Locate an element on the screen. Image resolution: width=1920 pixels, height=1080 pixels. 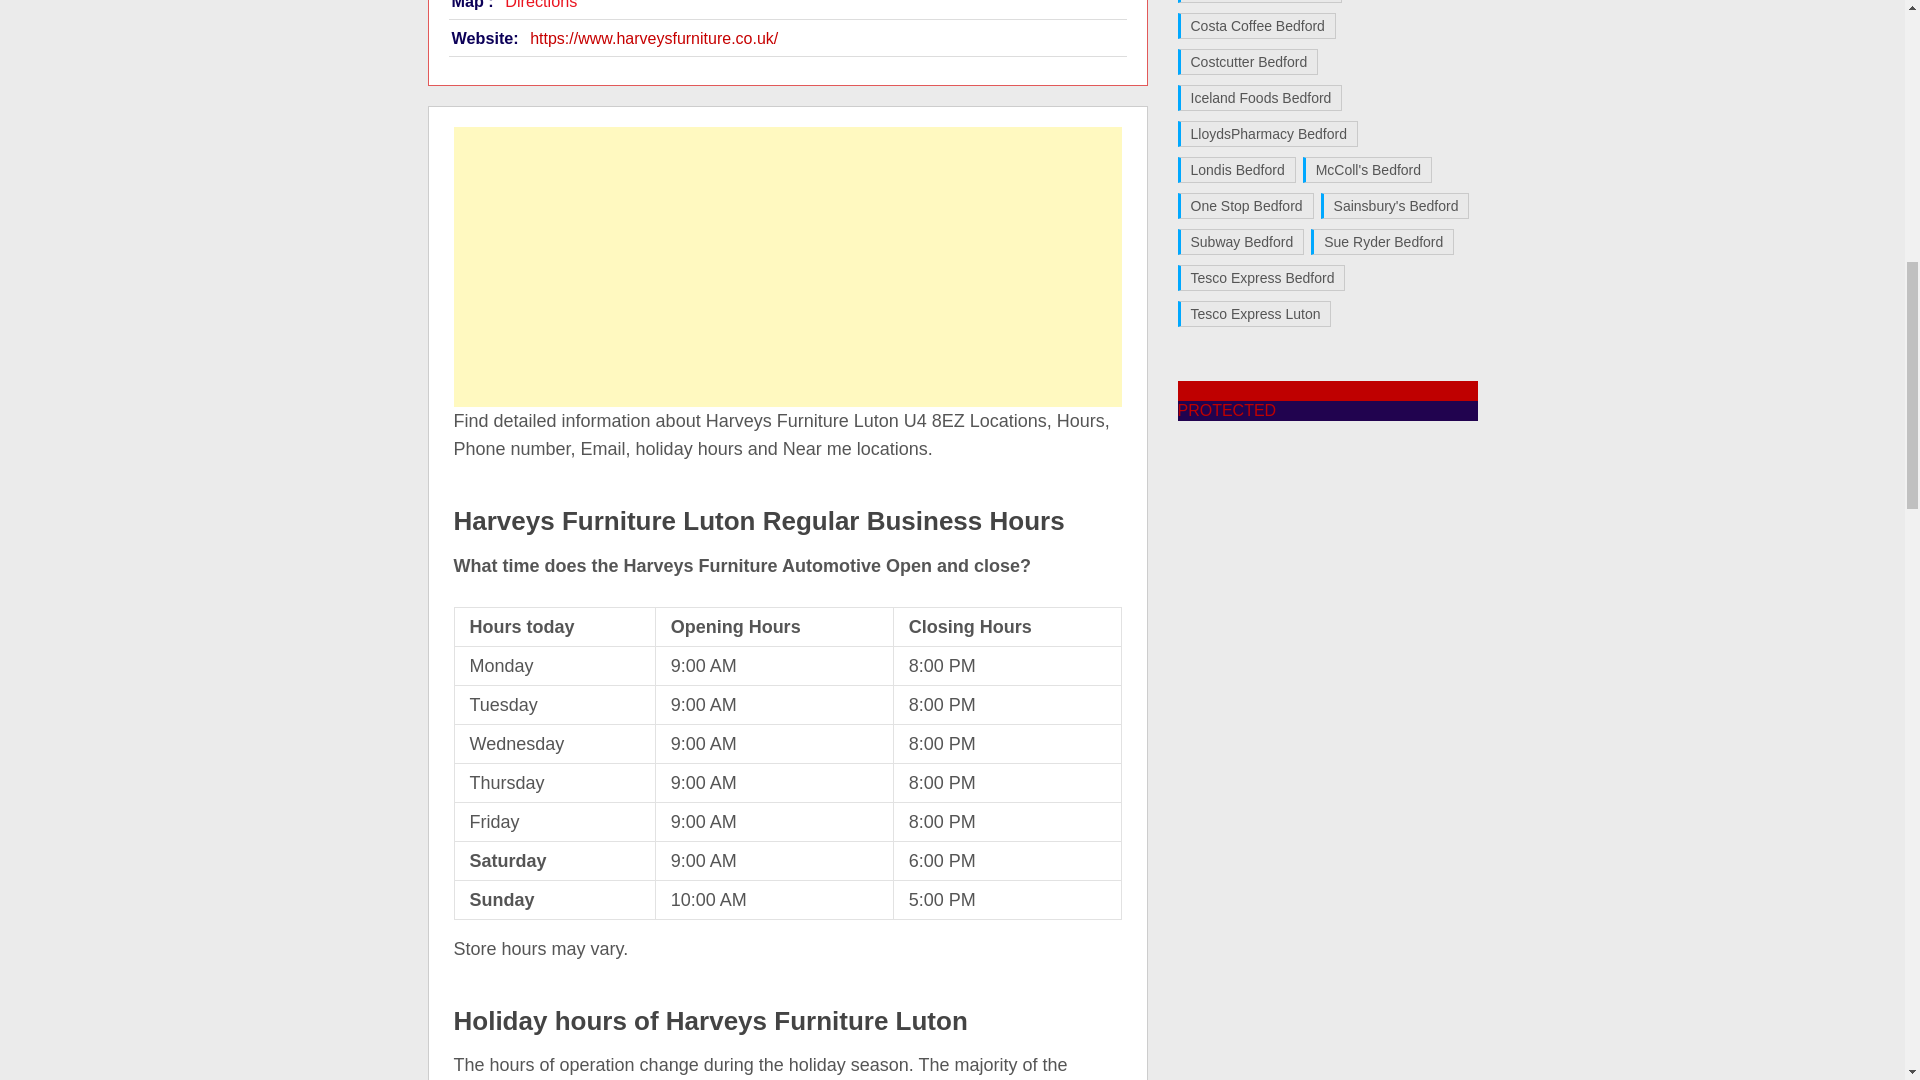
DMCA is located at coordinates (1201, 390).